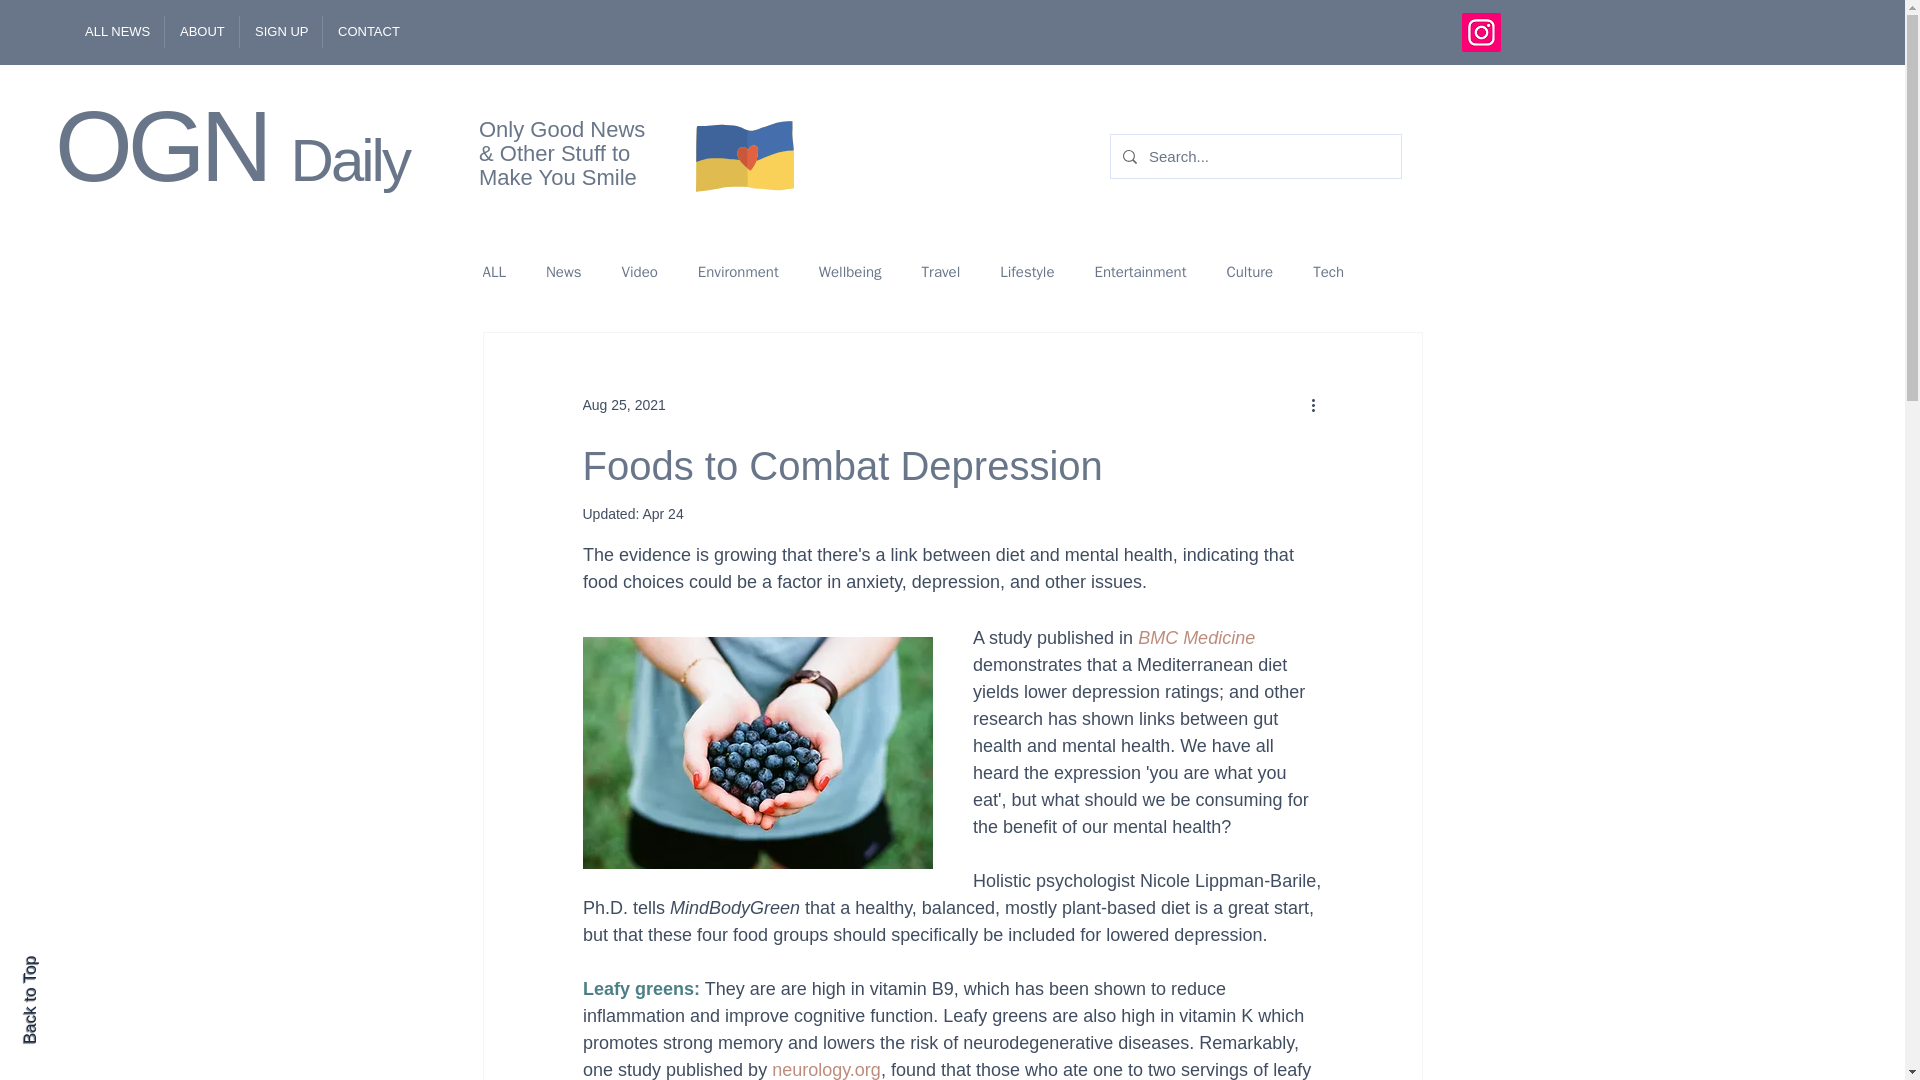  Describe the element at coordinates (738, 271) in the screenshot. I see `Environment` at that location.